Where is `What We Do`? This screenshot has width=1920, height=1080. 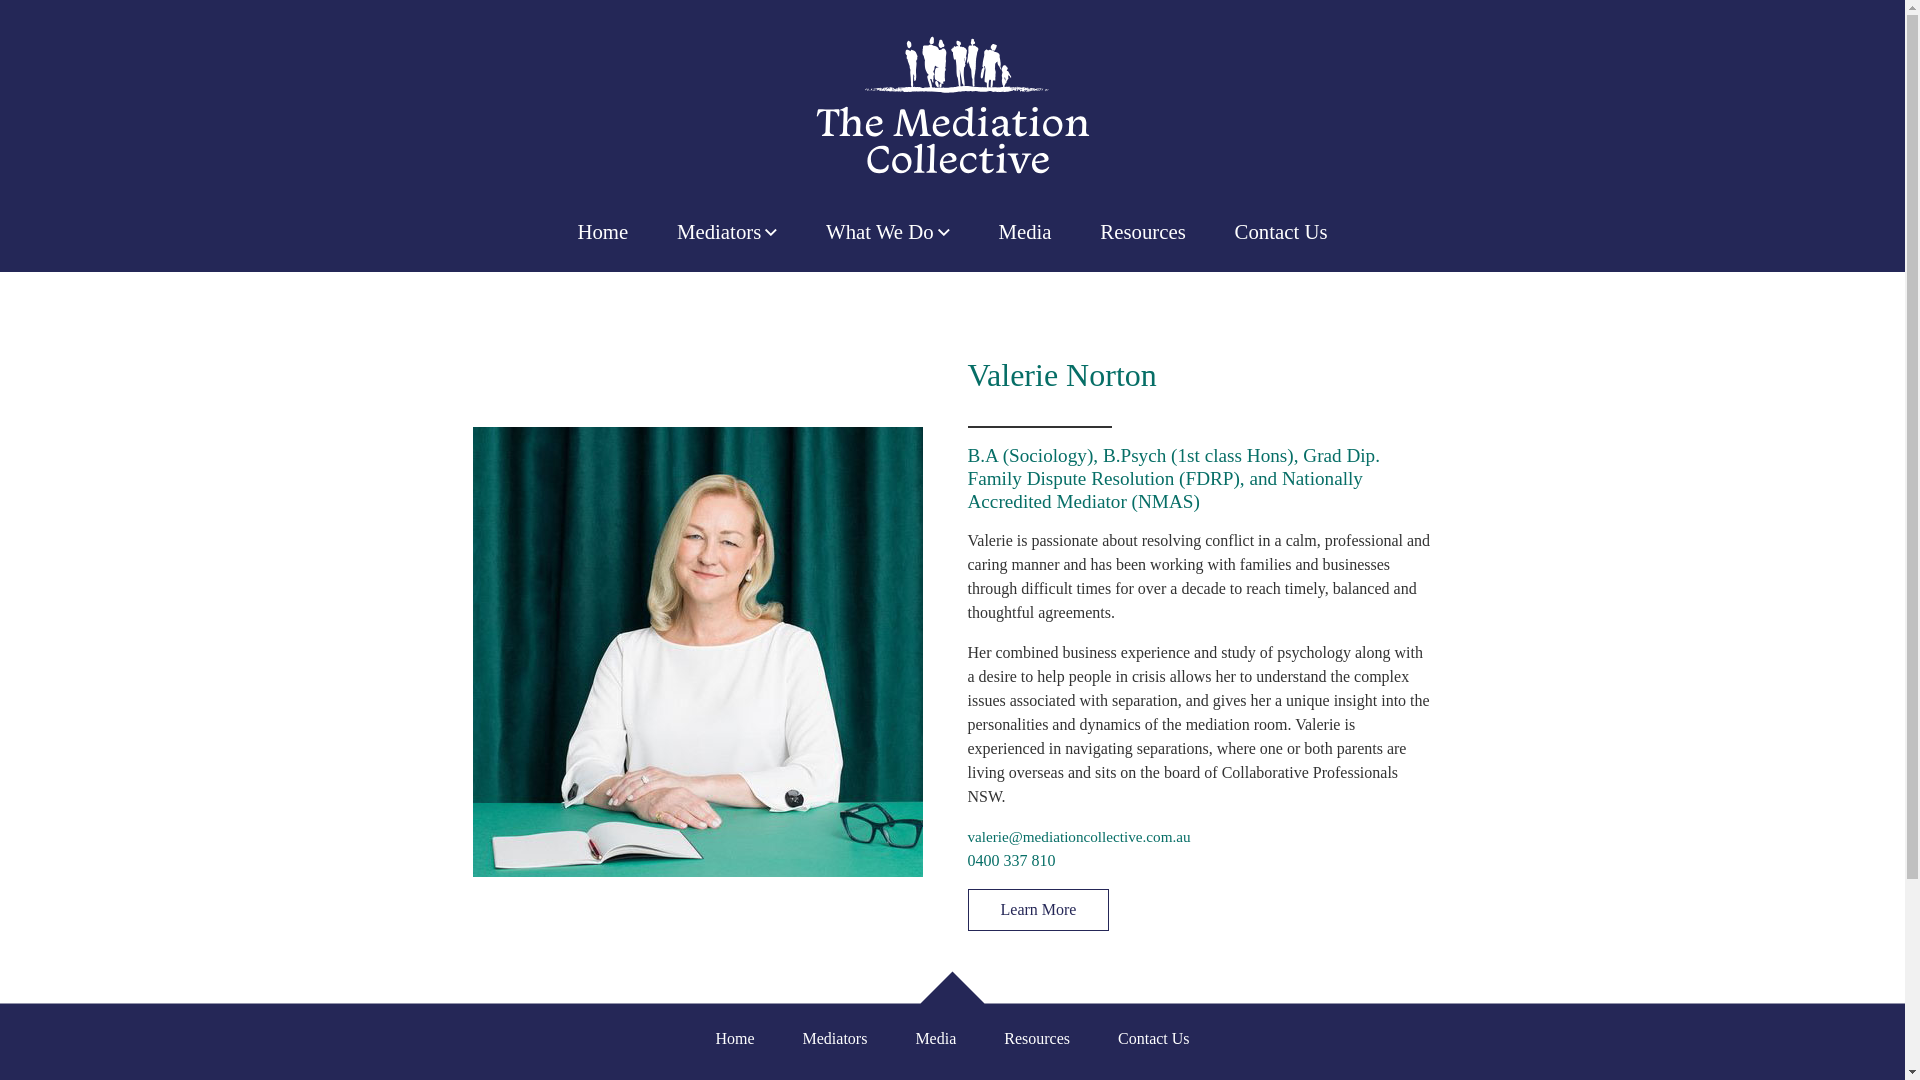
What We Do is located at coordinates (888, 232).